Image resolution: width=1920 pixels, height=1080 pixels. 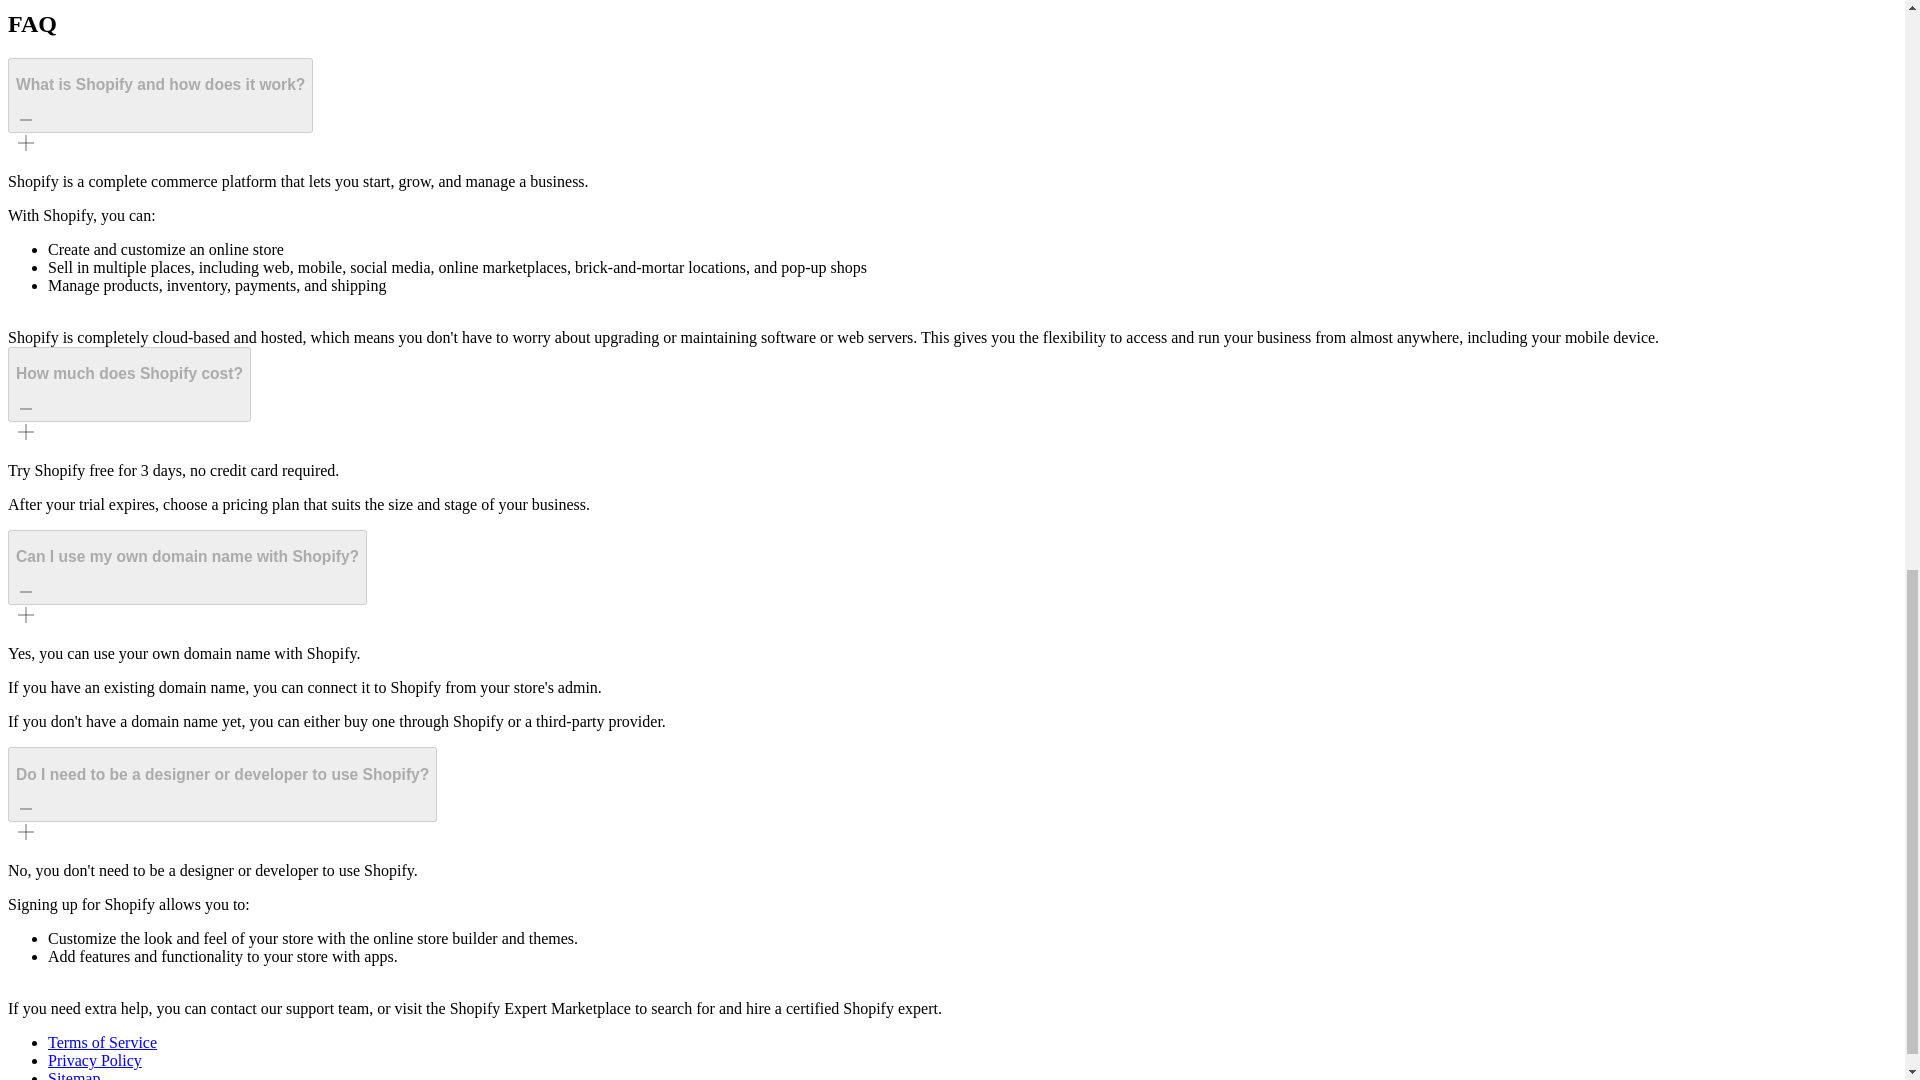 What do you see at coordinates (102, 1042) in the screenshot?
I see `Terms of Service` at bounding box center [102, 1042].